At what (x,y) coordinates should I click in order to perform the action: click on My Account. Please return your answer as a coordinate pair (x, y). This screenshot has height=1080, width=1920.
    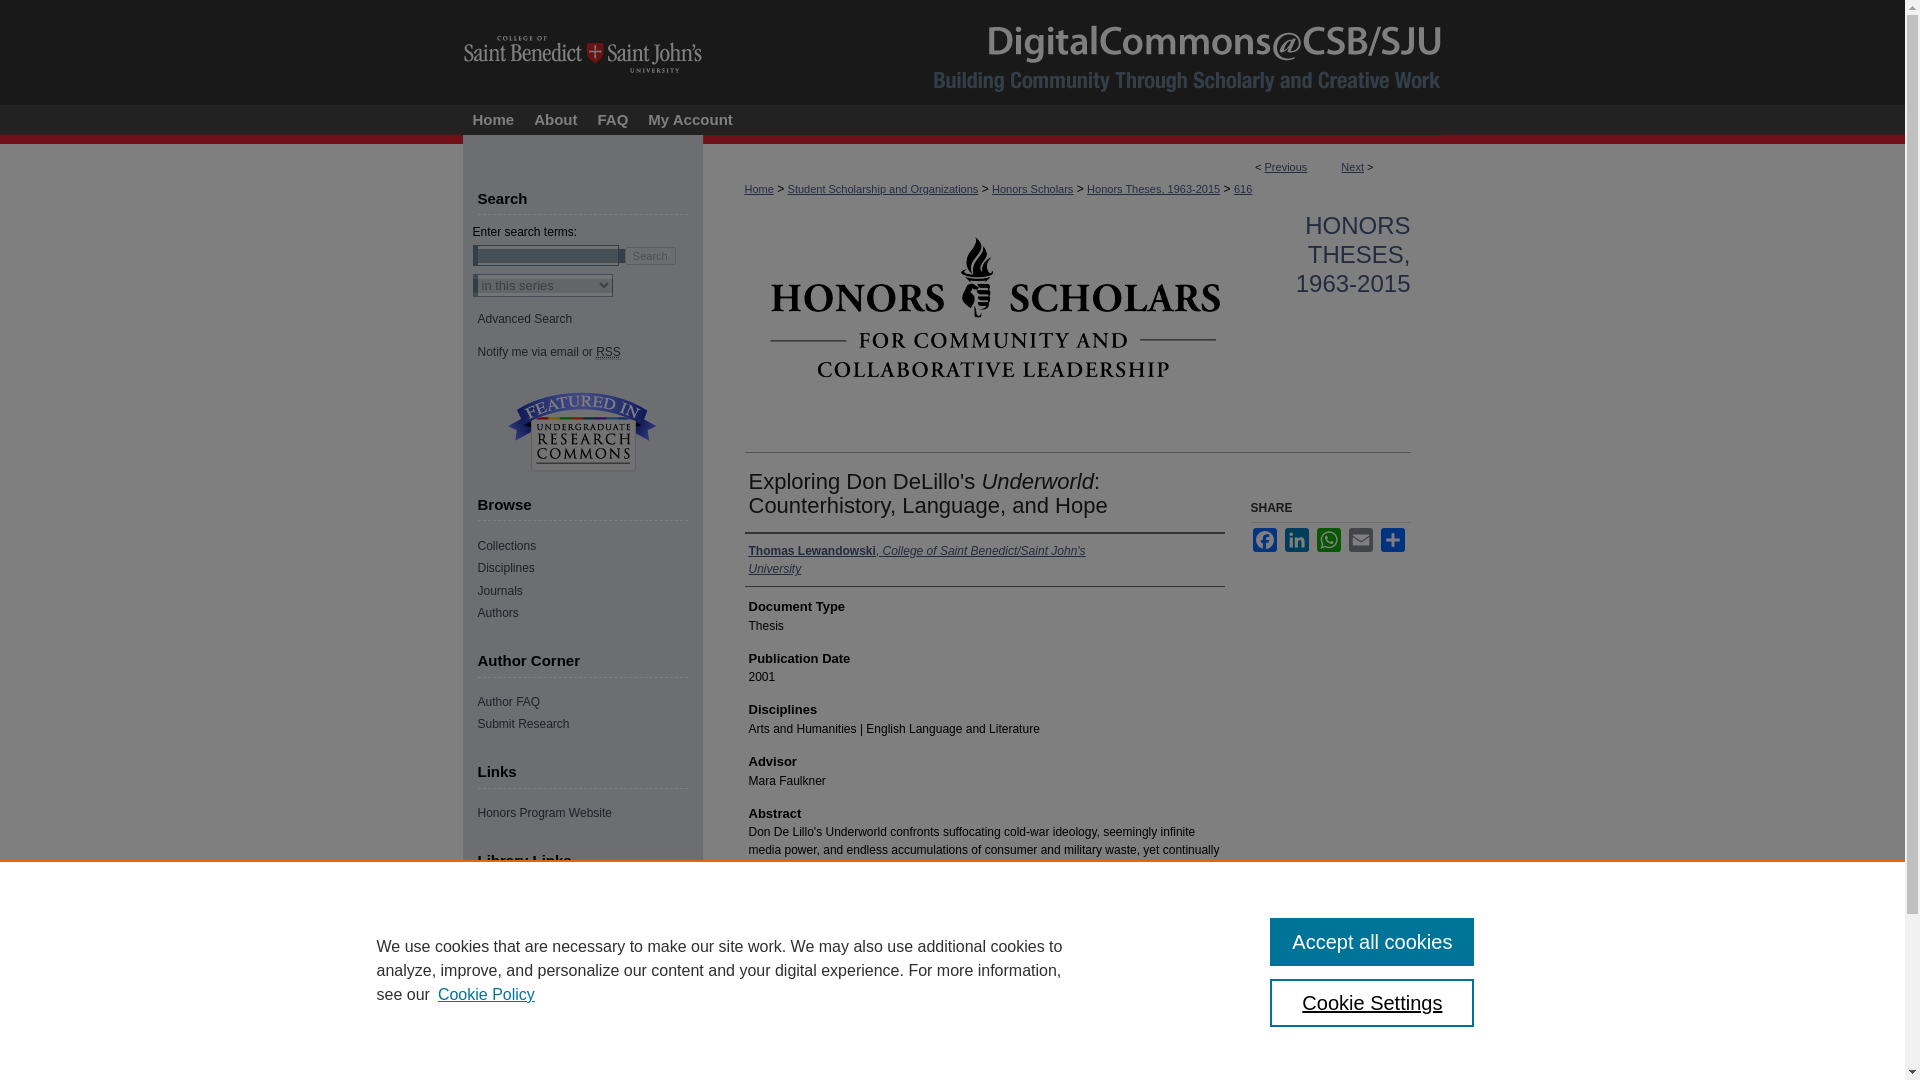
    Looking at the image, I should click on (689, 120).